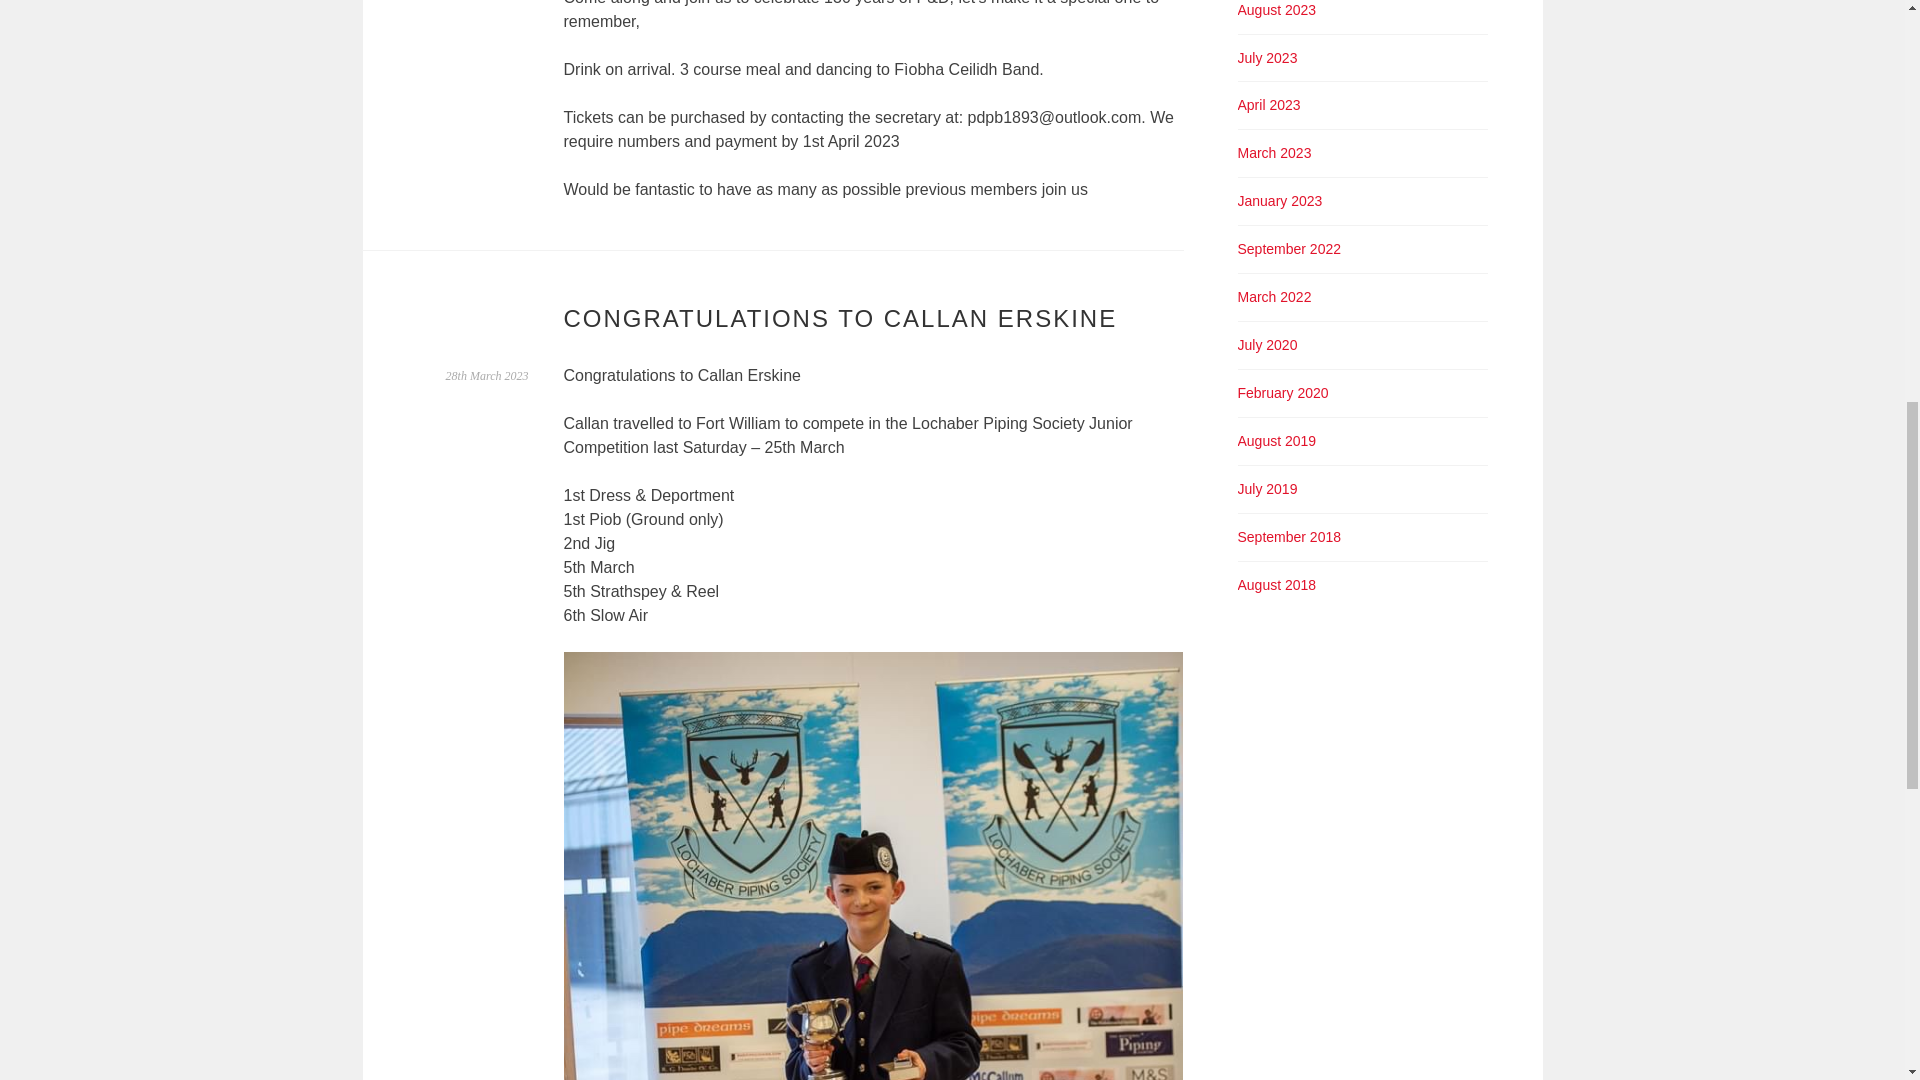 This screenshot has height=1080, width=1920. Describe the element at coordinates (1274, 152) in the screenshot. I see `March 2023` at that location.